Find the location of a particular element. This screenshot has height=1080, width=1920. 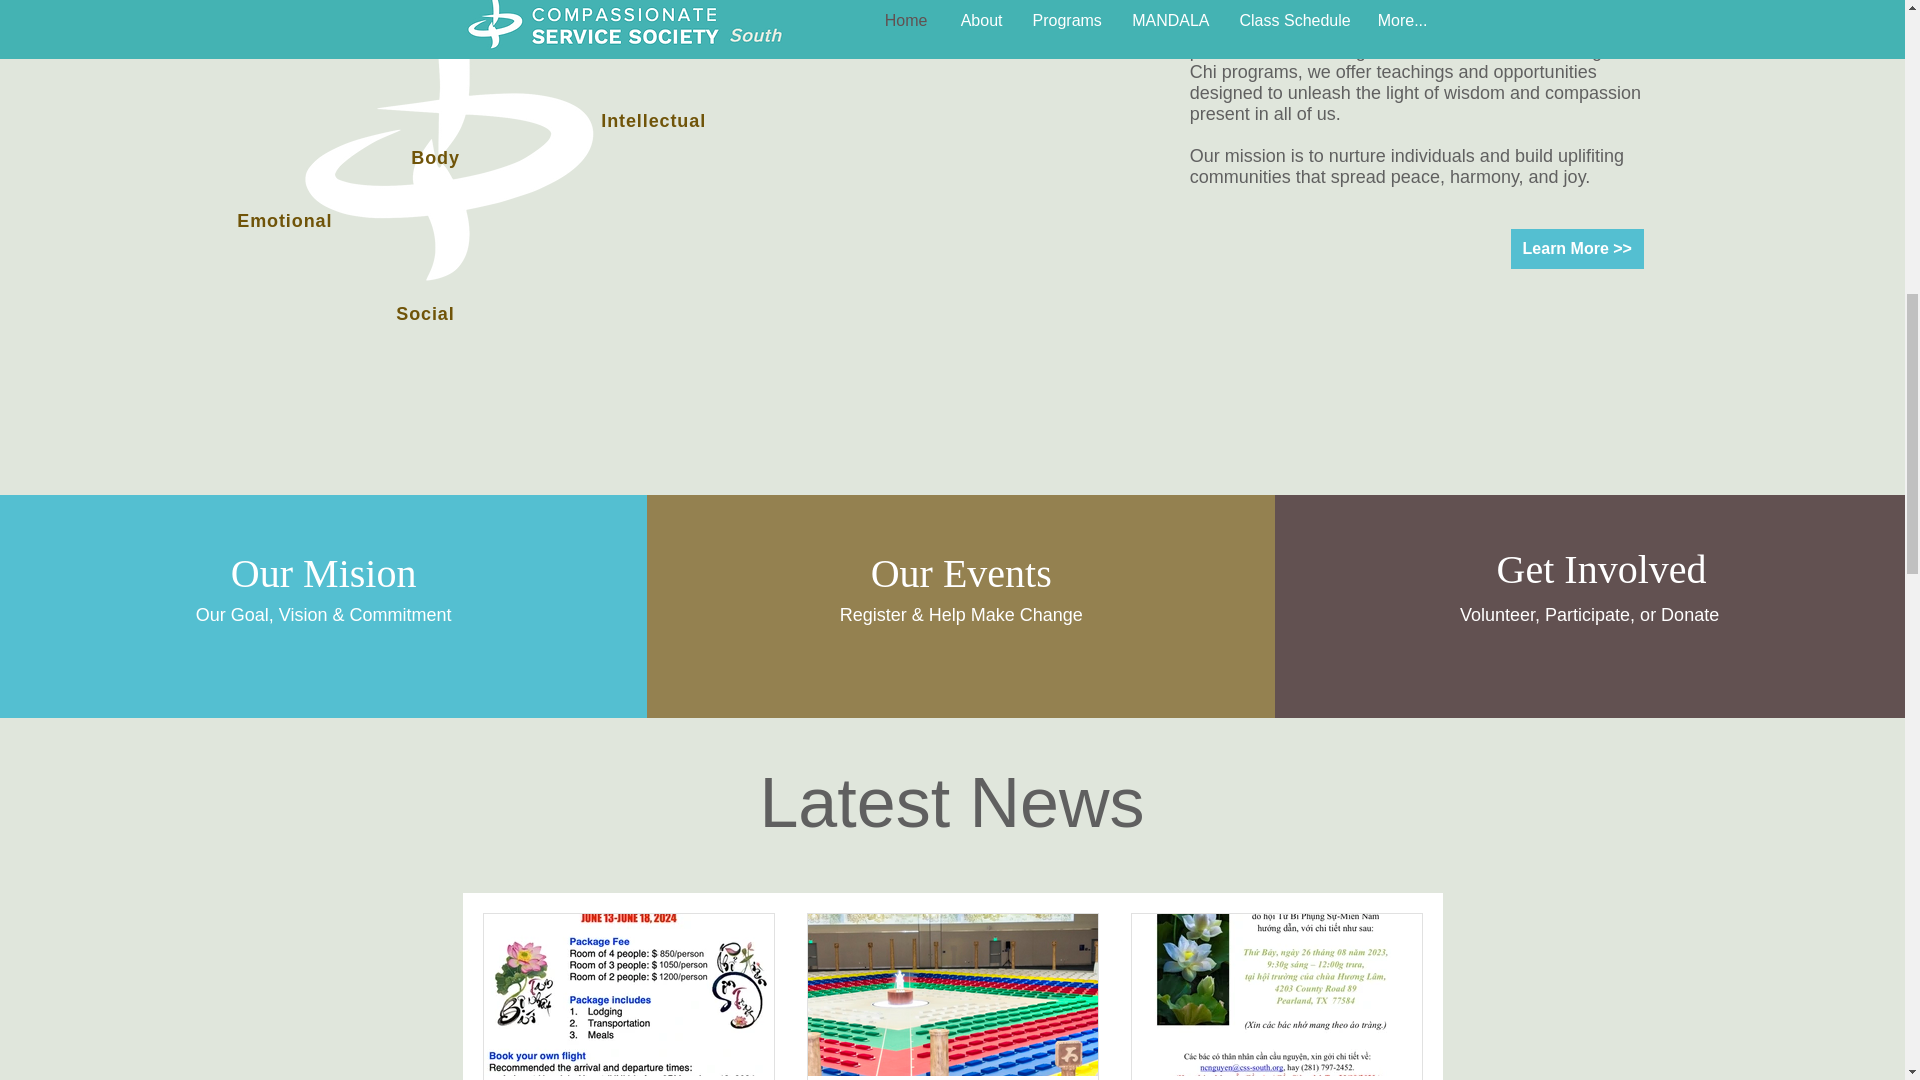

Emotional is located at coordinates (284, 221).